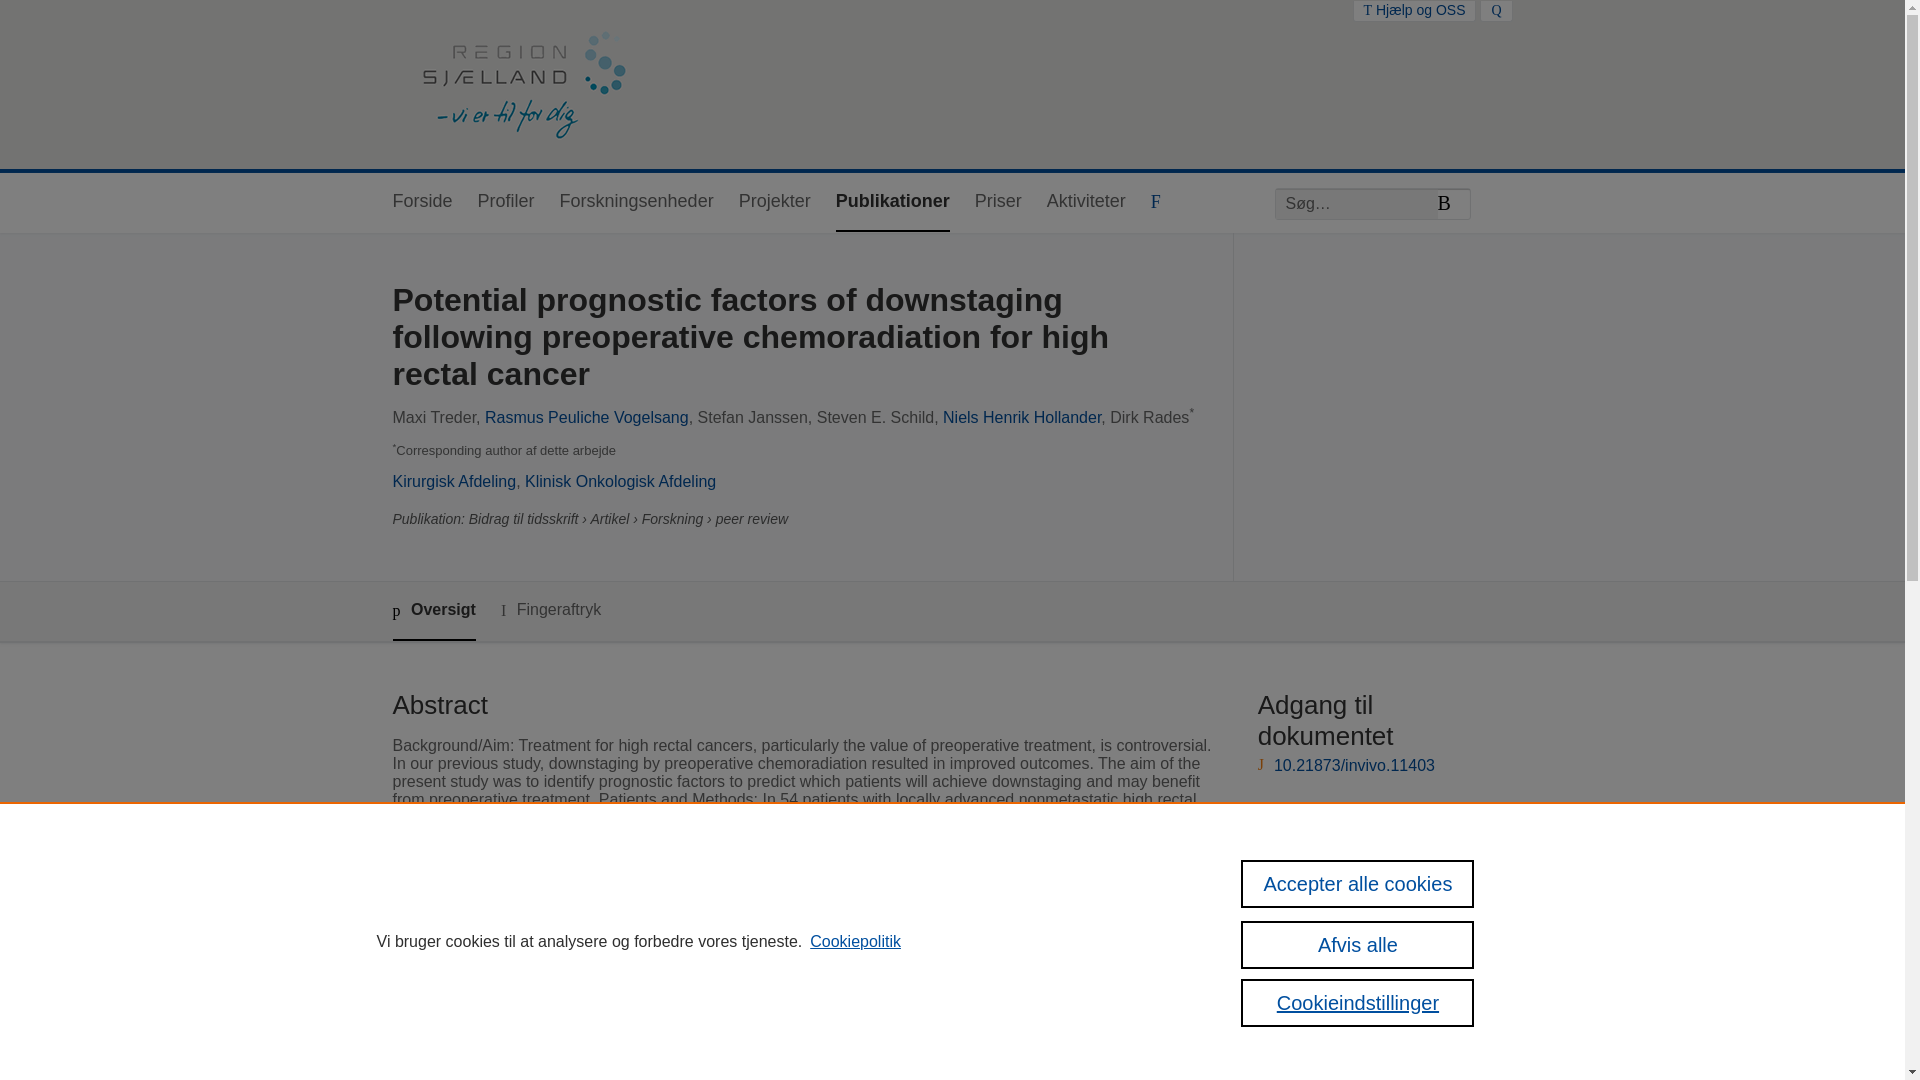 The image size is (1920, 1080). What do you see at coordinates (1086, 202) in the screenshot?
I see `Aktiviteter` at bounding box center [1086, 202].